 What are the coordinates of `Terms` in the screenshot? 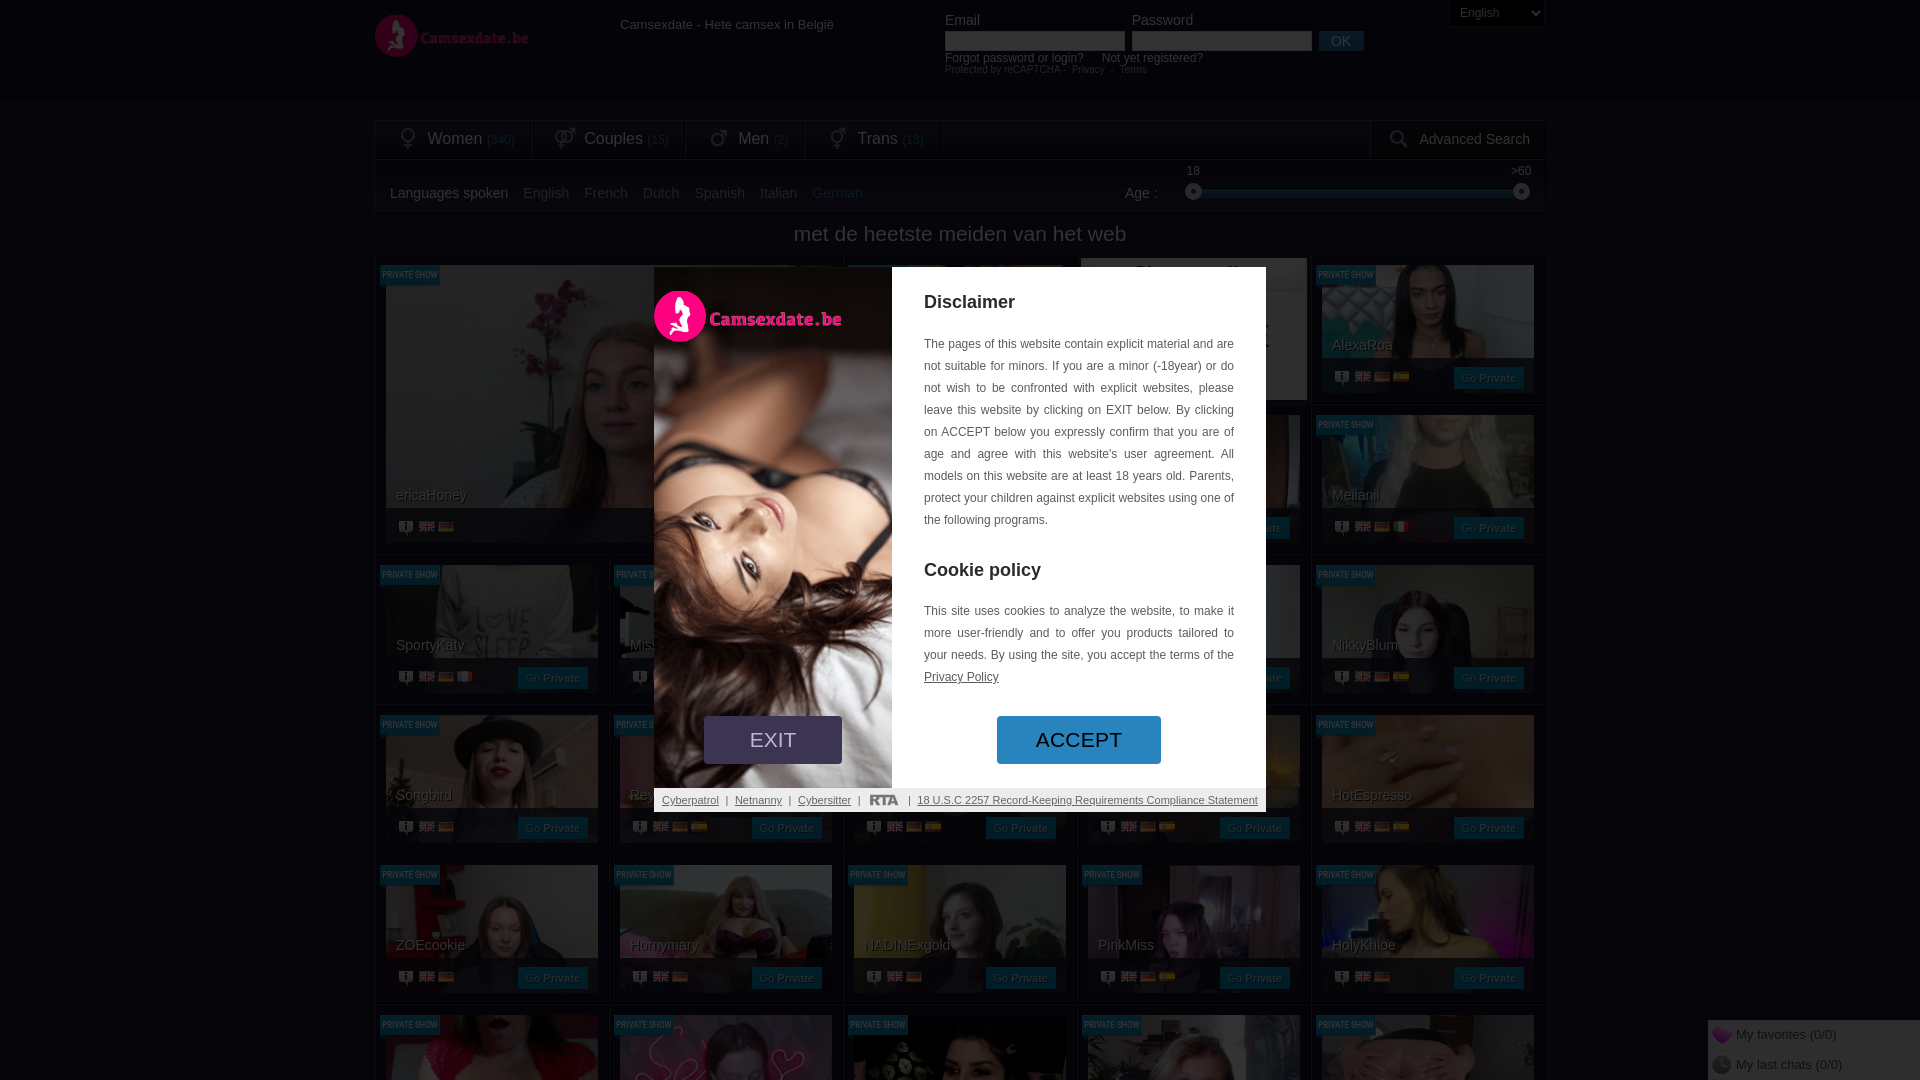 It's located at (1134, 70).